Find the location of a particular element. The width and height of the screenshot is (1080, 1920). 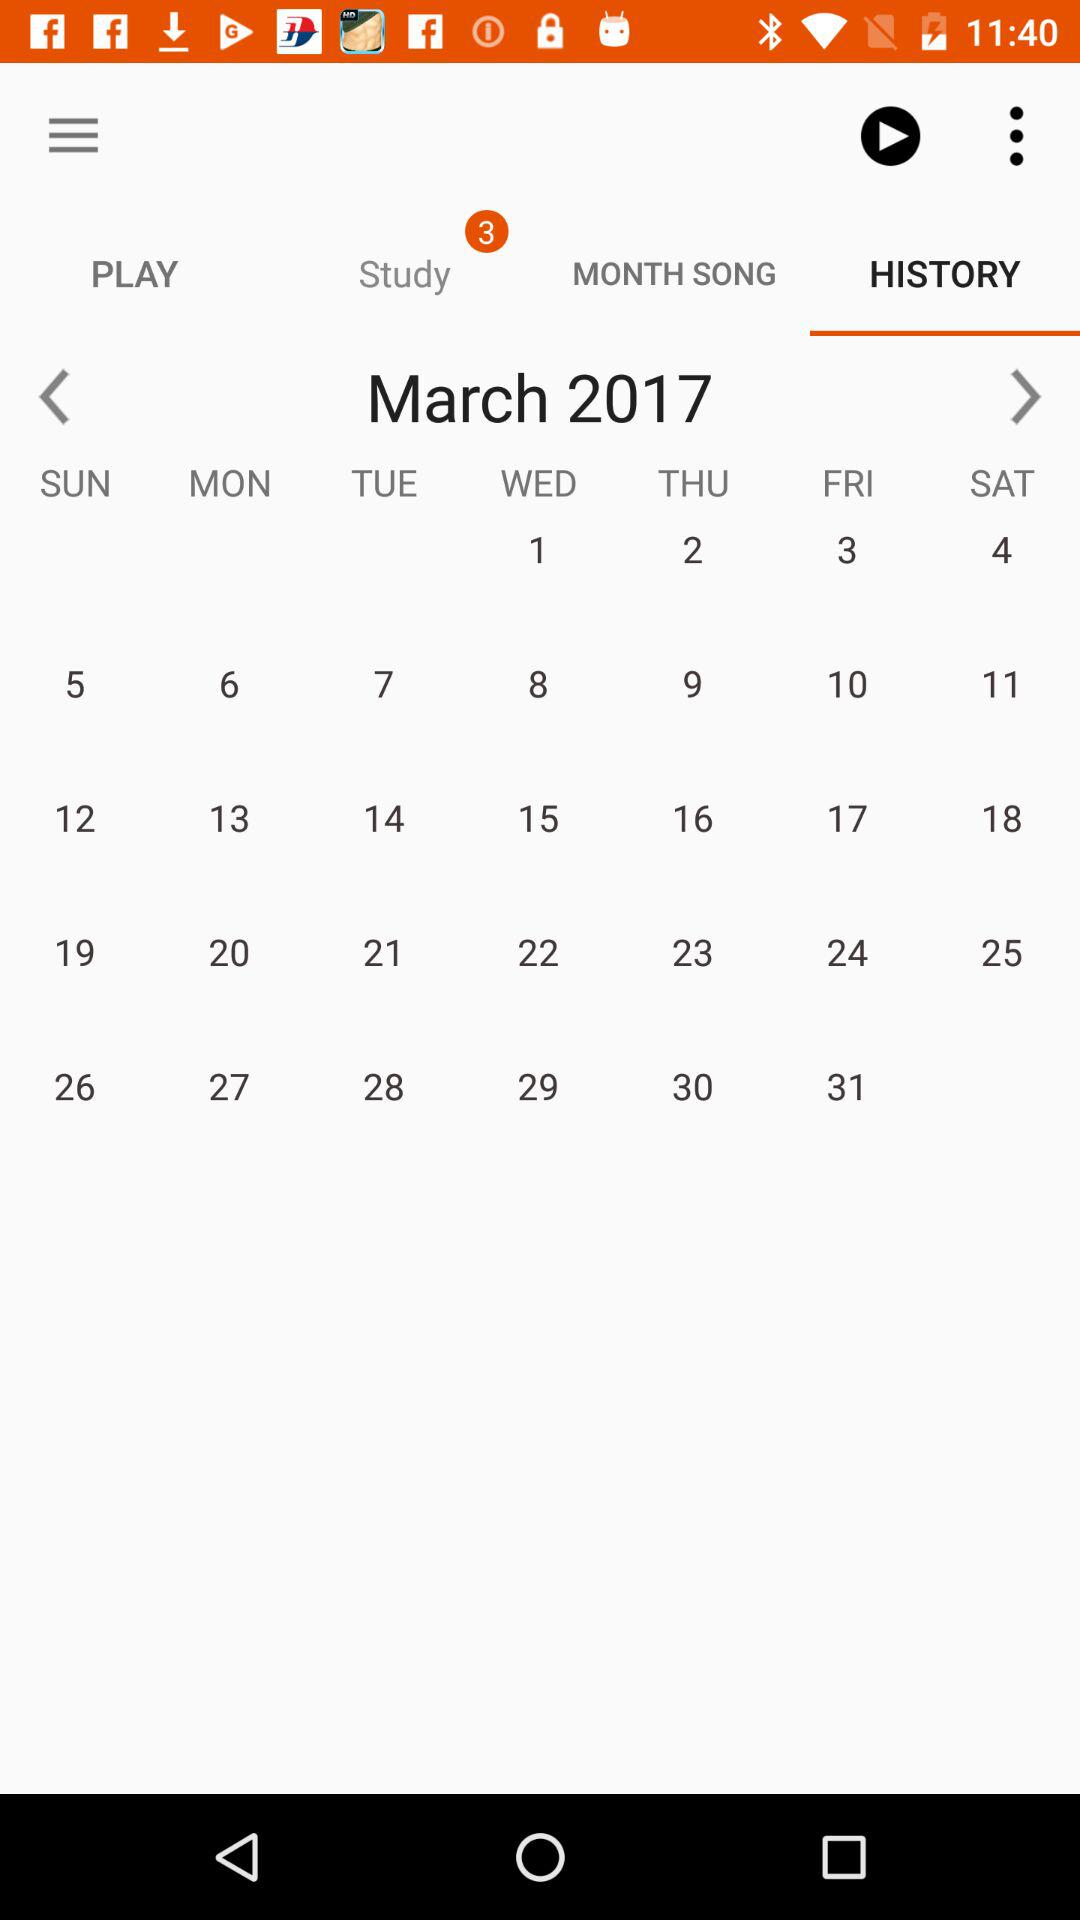

turn on icon above the play item is located at coordinates (73, 136).